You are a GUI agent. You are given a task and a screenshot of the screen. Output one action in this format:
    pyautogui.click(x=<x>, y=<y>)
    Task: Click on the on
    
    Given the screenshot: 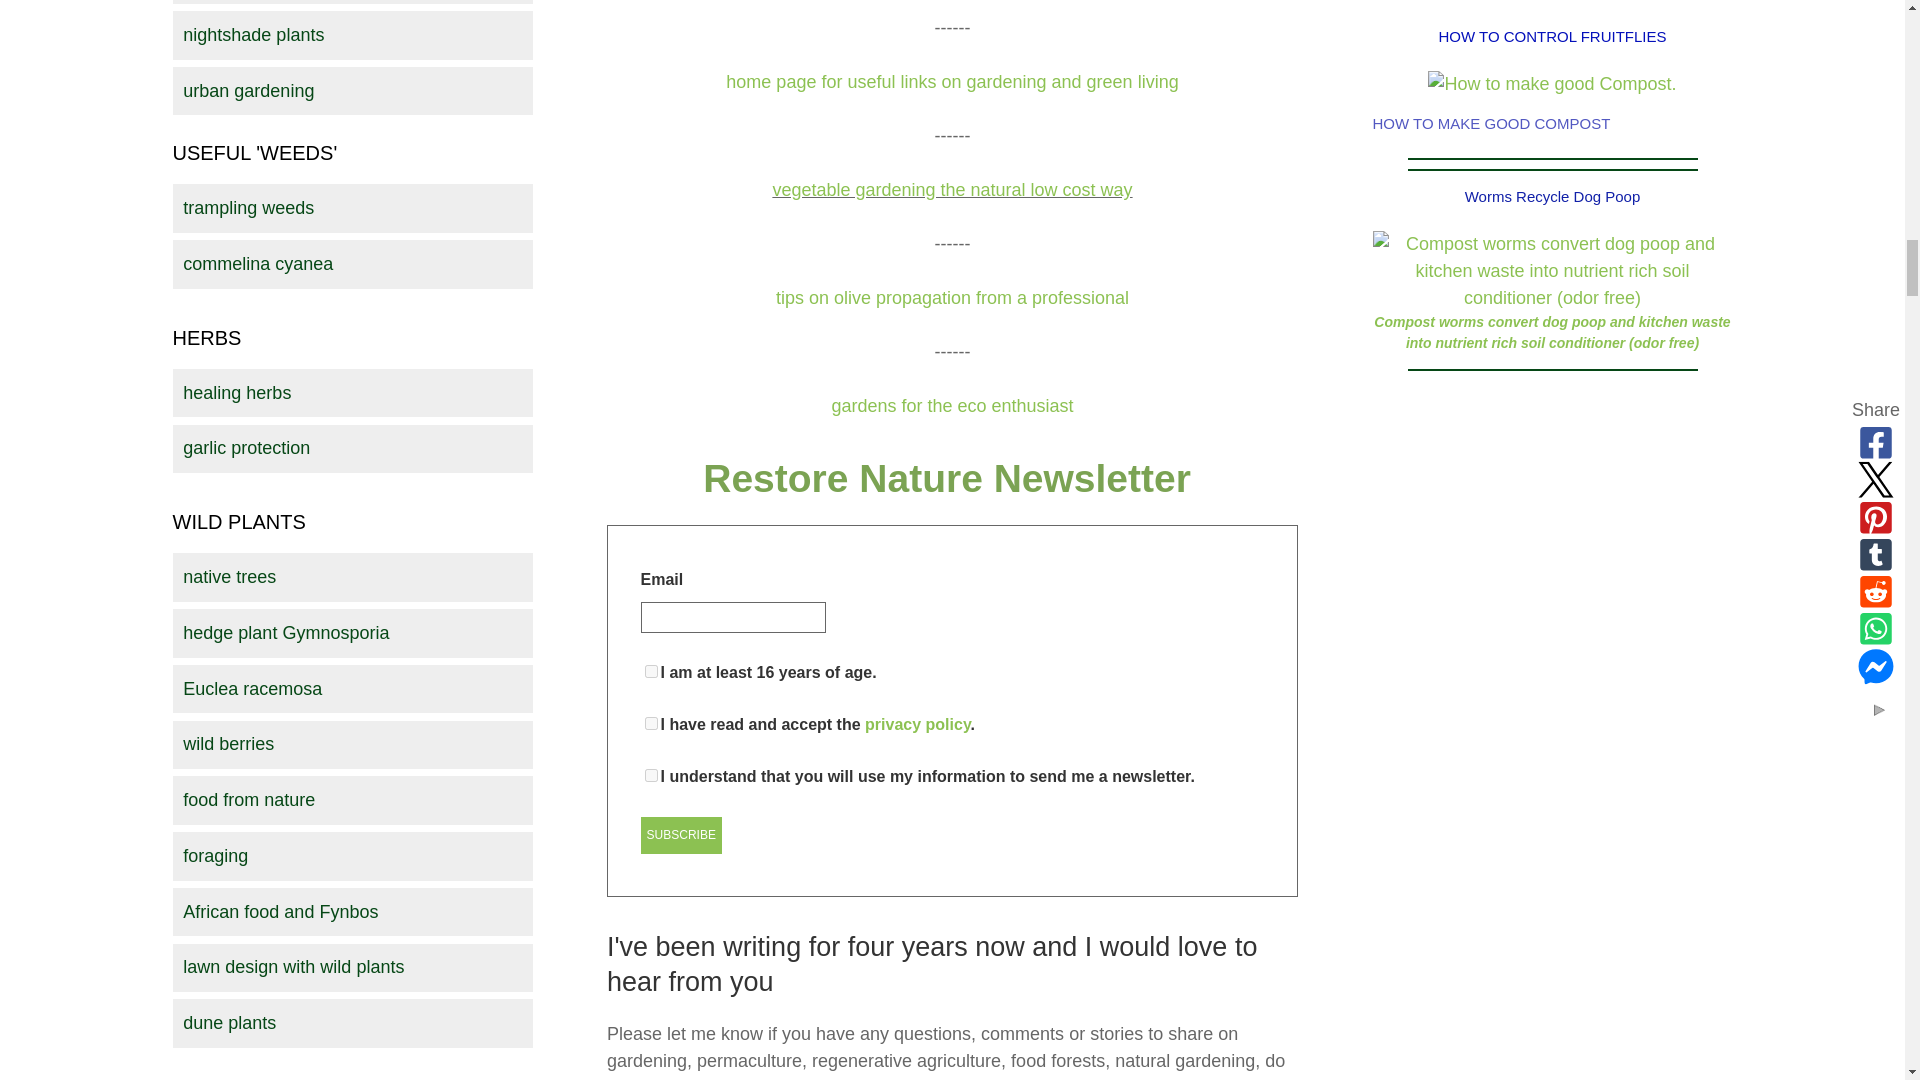 What is the action you would take?
    pyautogui.click(x=652, y=774)
    